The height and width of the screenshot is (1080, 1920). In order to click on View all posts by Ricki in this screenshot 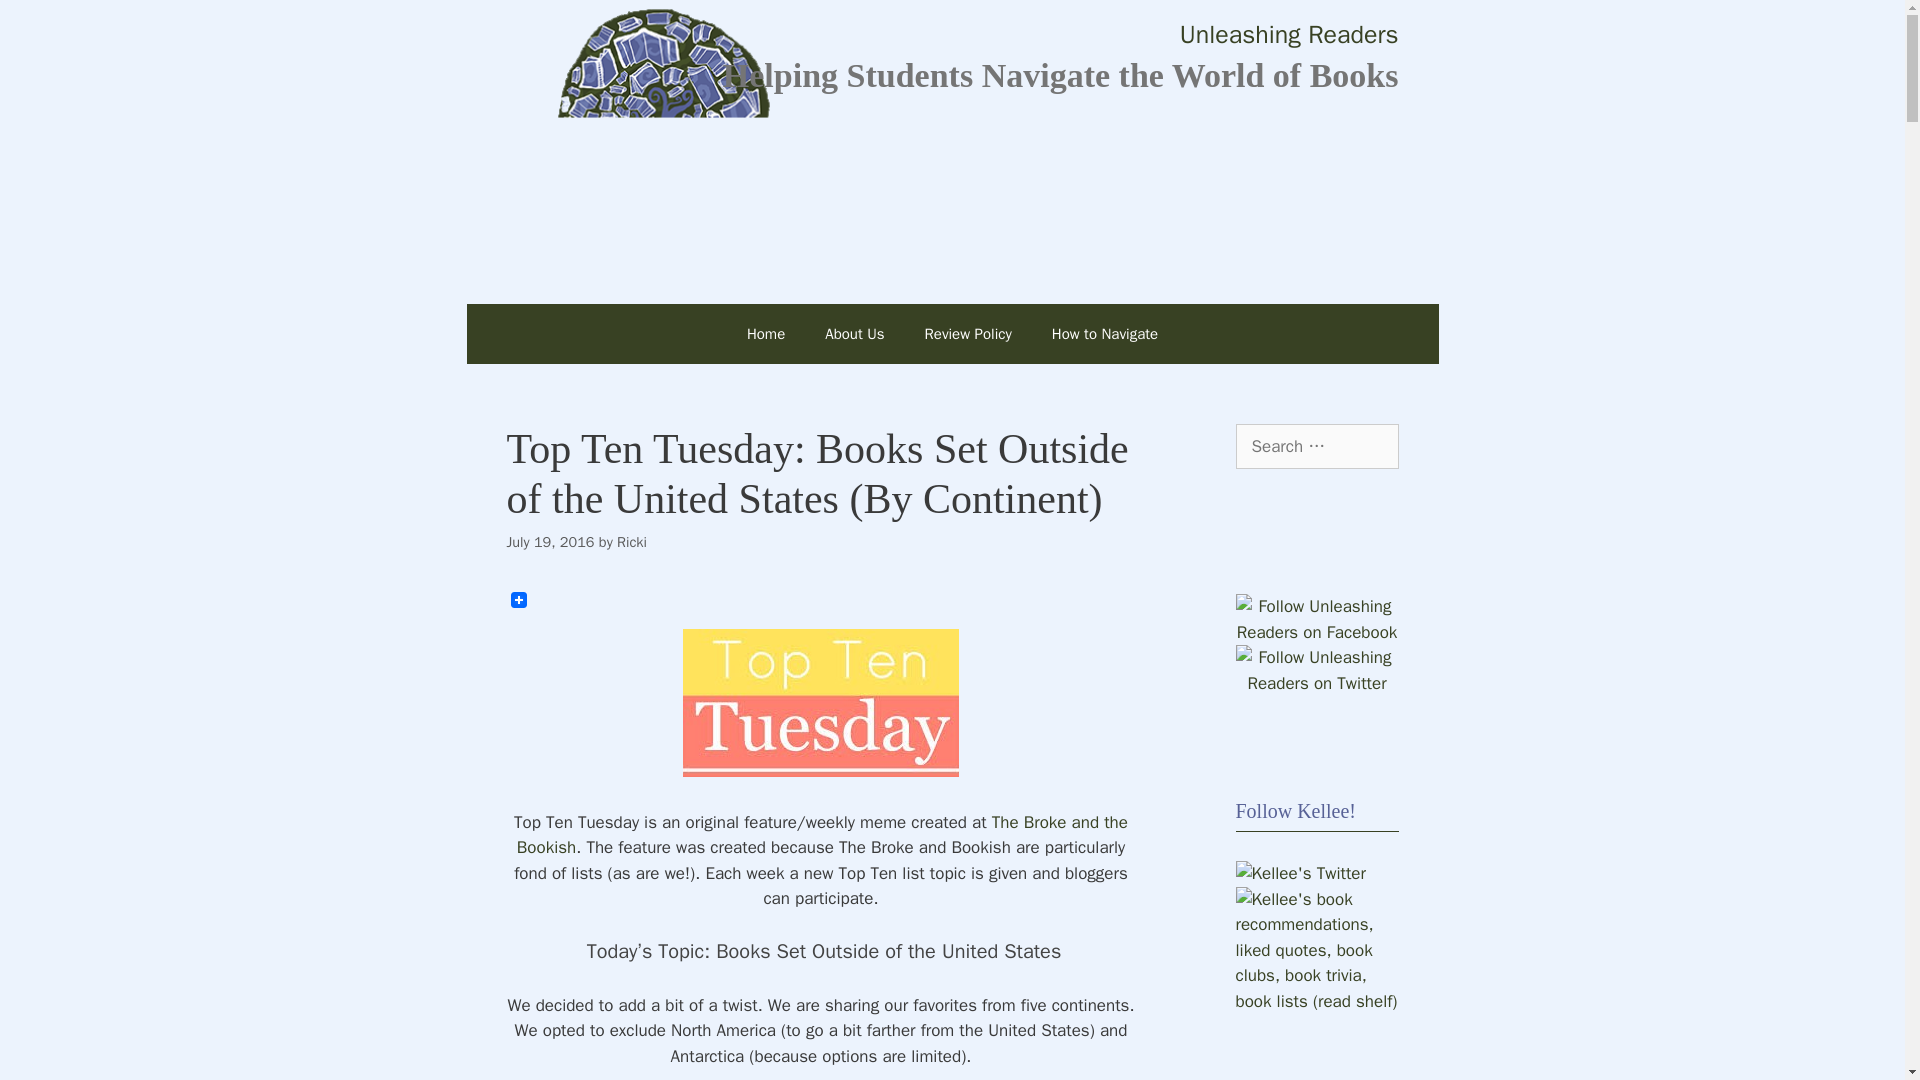, I will do `click(632, 542)`.